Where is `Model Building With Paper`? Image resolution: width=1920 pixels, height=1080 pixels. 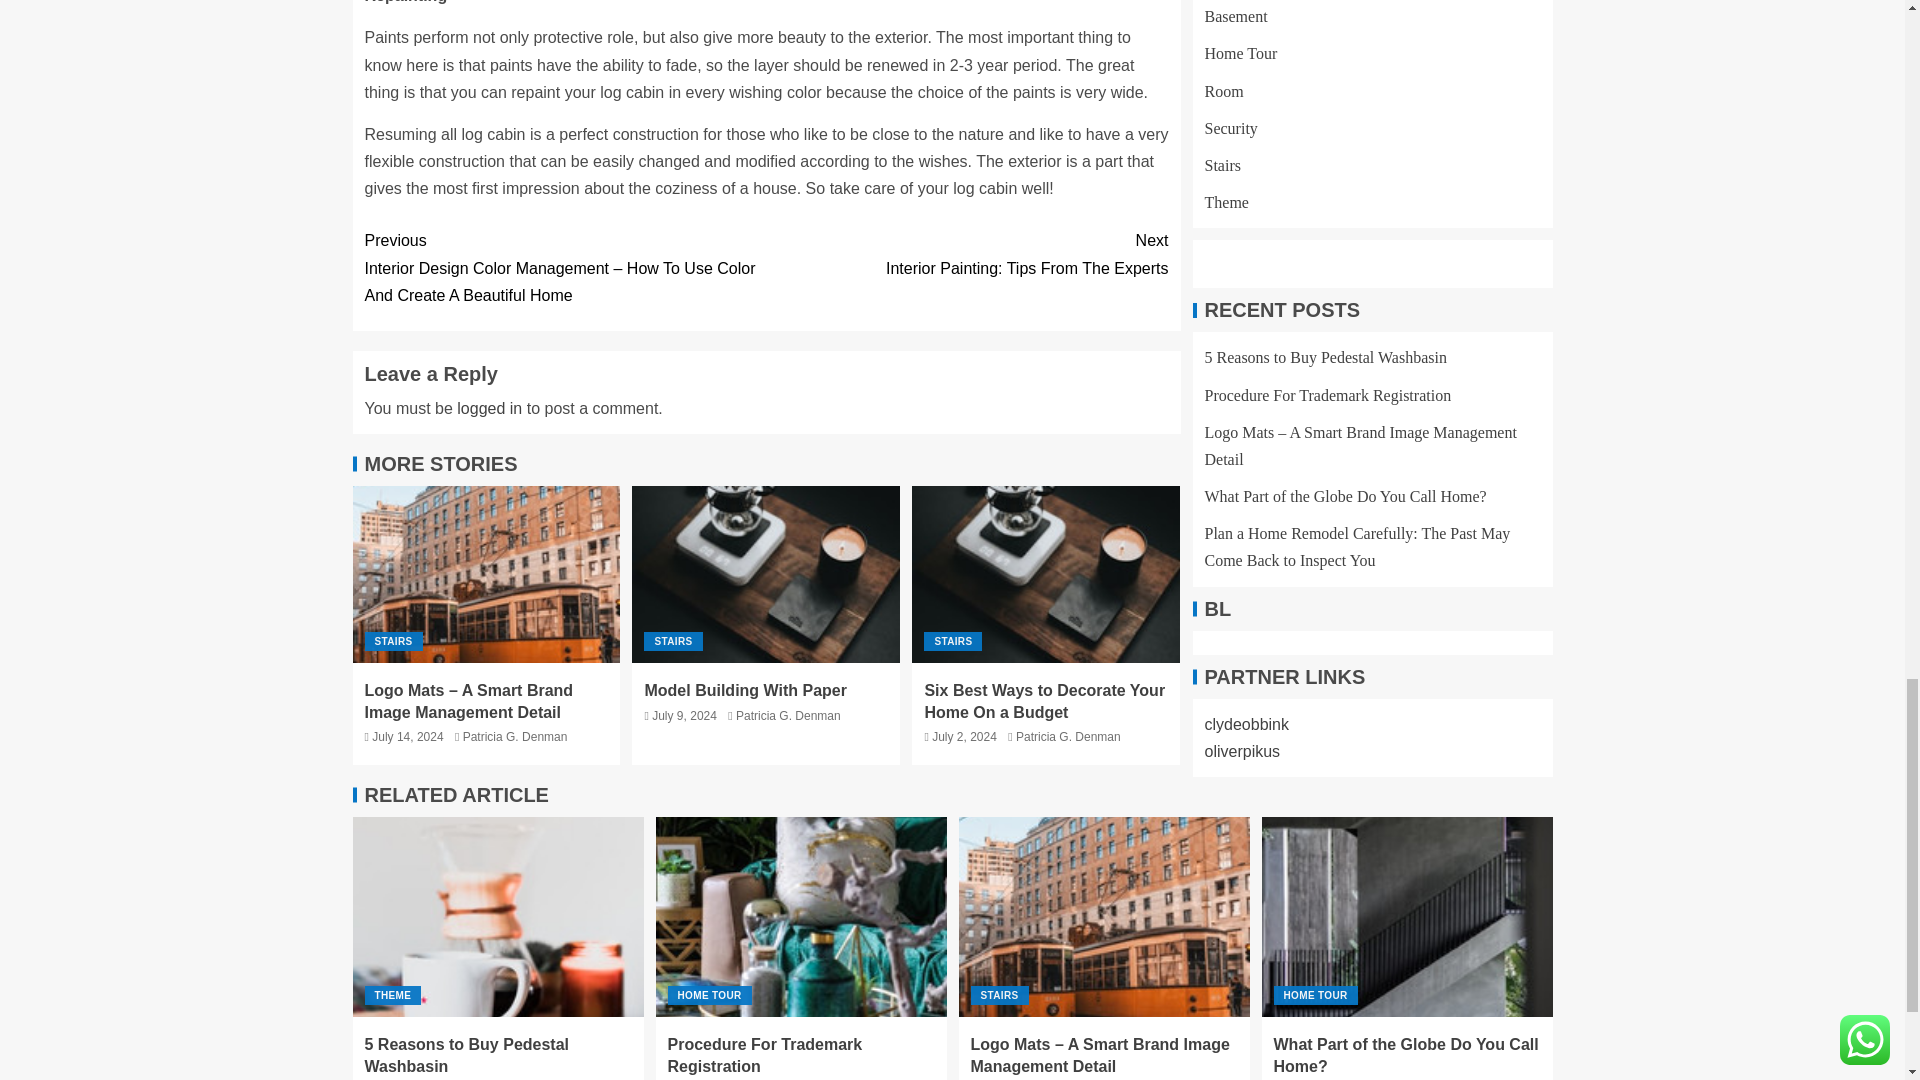
Model Building With Paper is located at coordinates (966, 253).